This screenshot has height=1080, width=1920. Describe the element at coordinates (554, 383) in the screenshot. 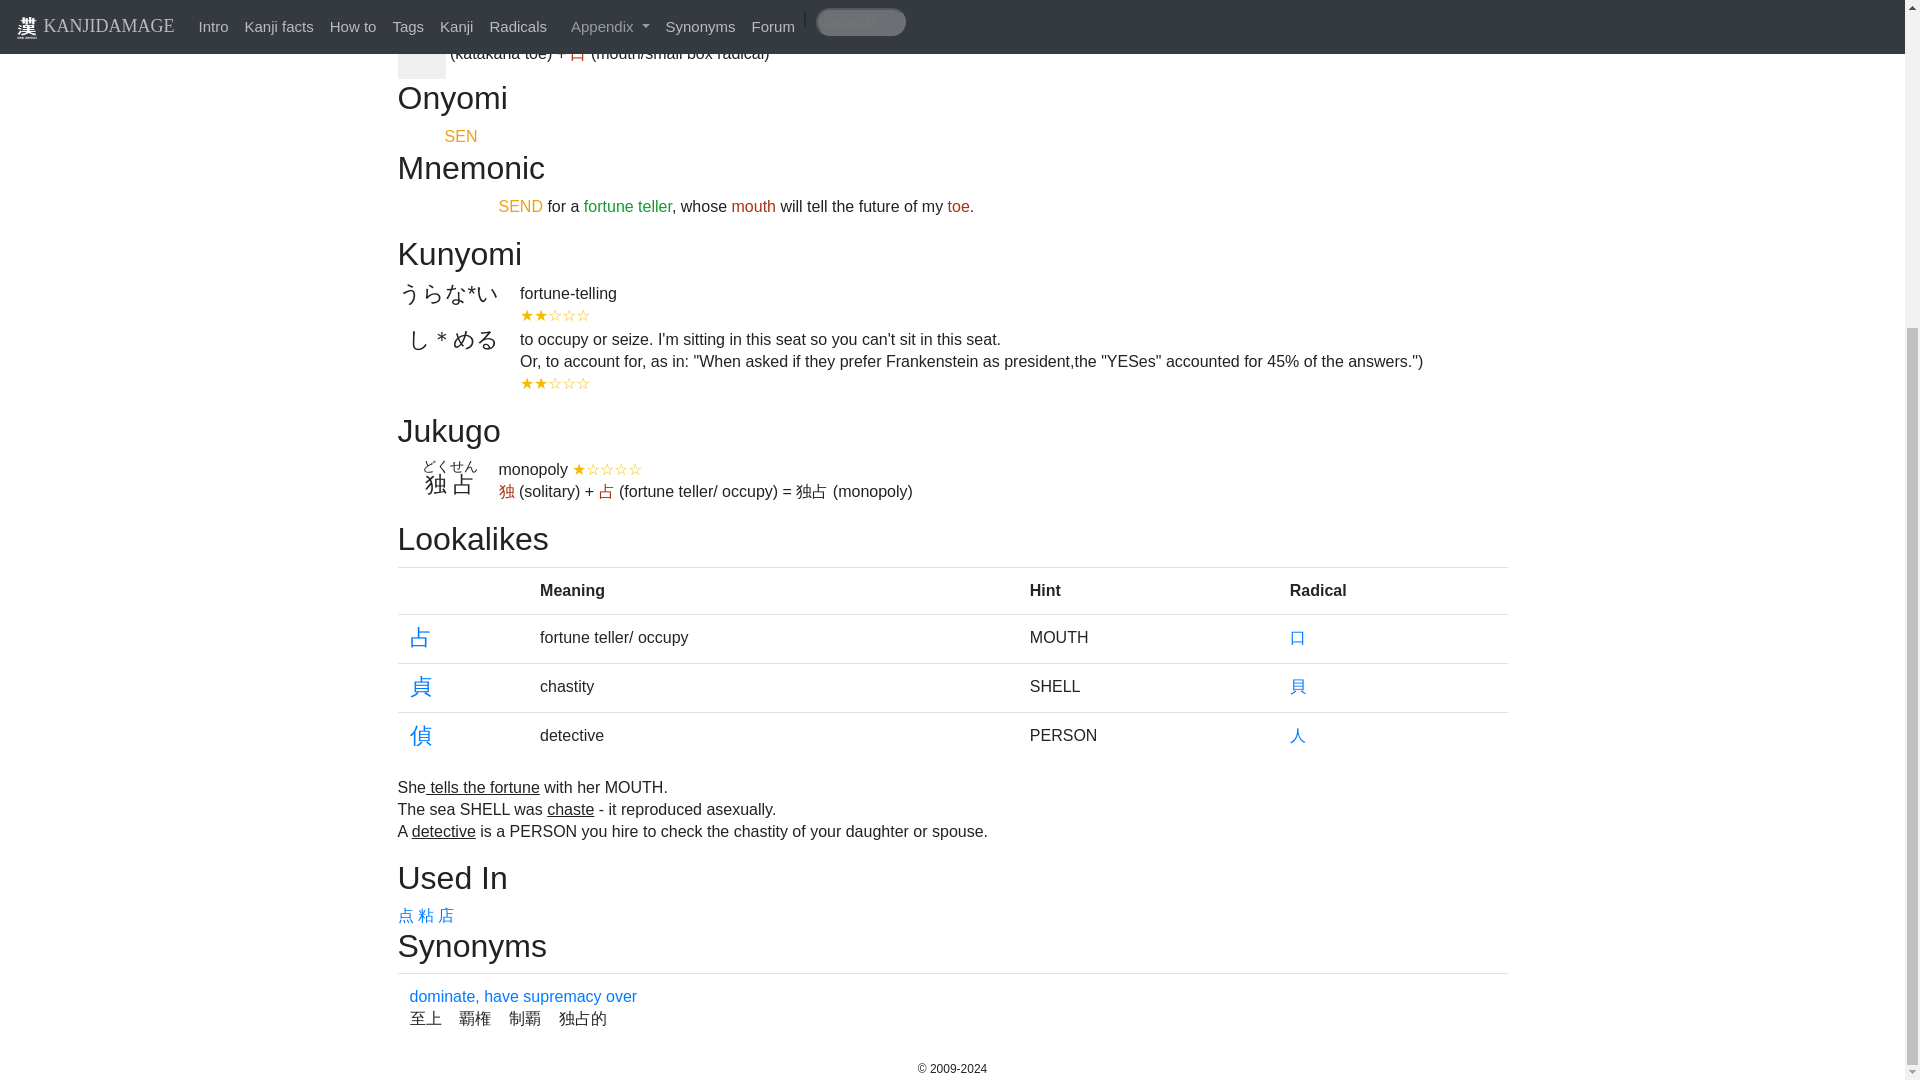

I see `2 out of 5 stars` at that location.